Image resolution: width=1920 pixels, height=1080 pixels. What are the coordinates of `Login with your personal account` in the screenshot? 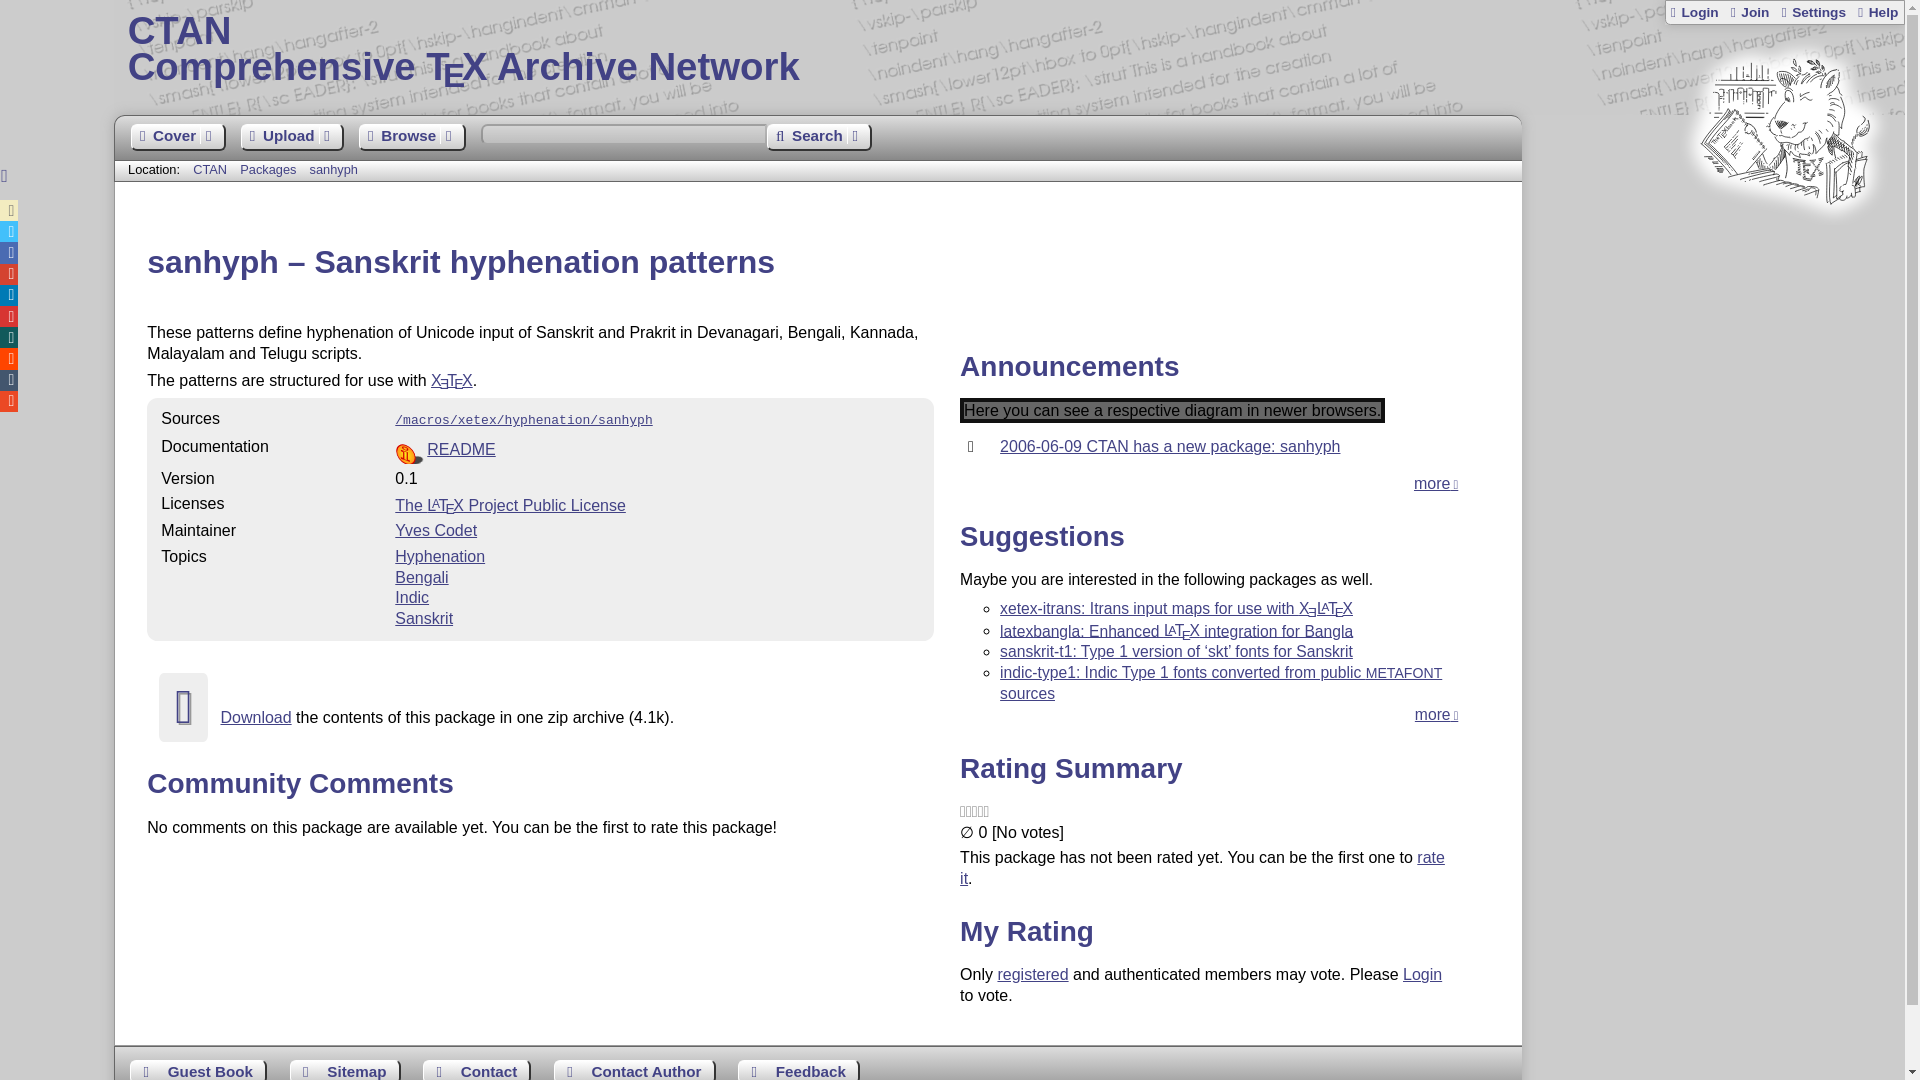 It's located at (1694, 12).